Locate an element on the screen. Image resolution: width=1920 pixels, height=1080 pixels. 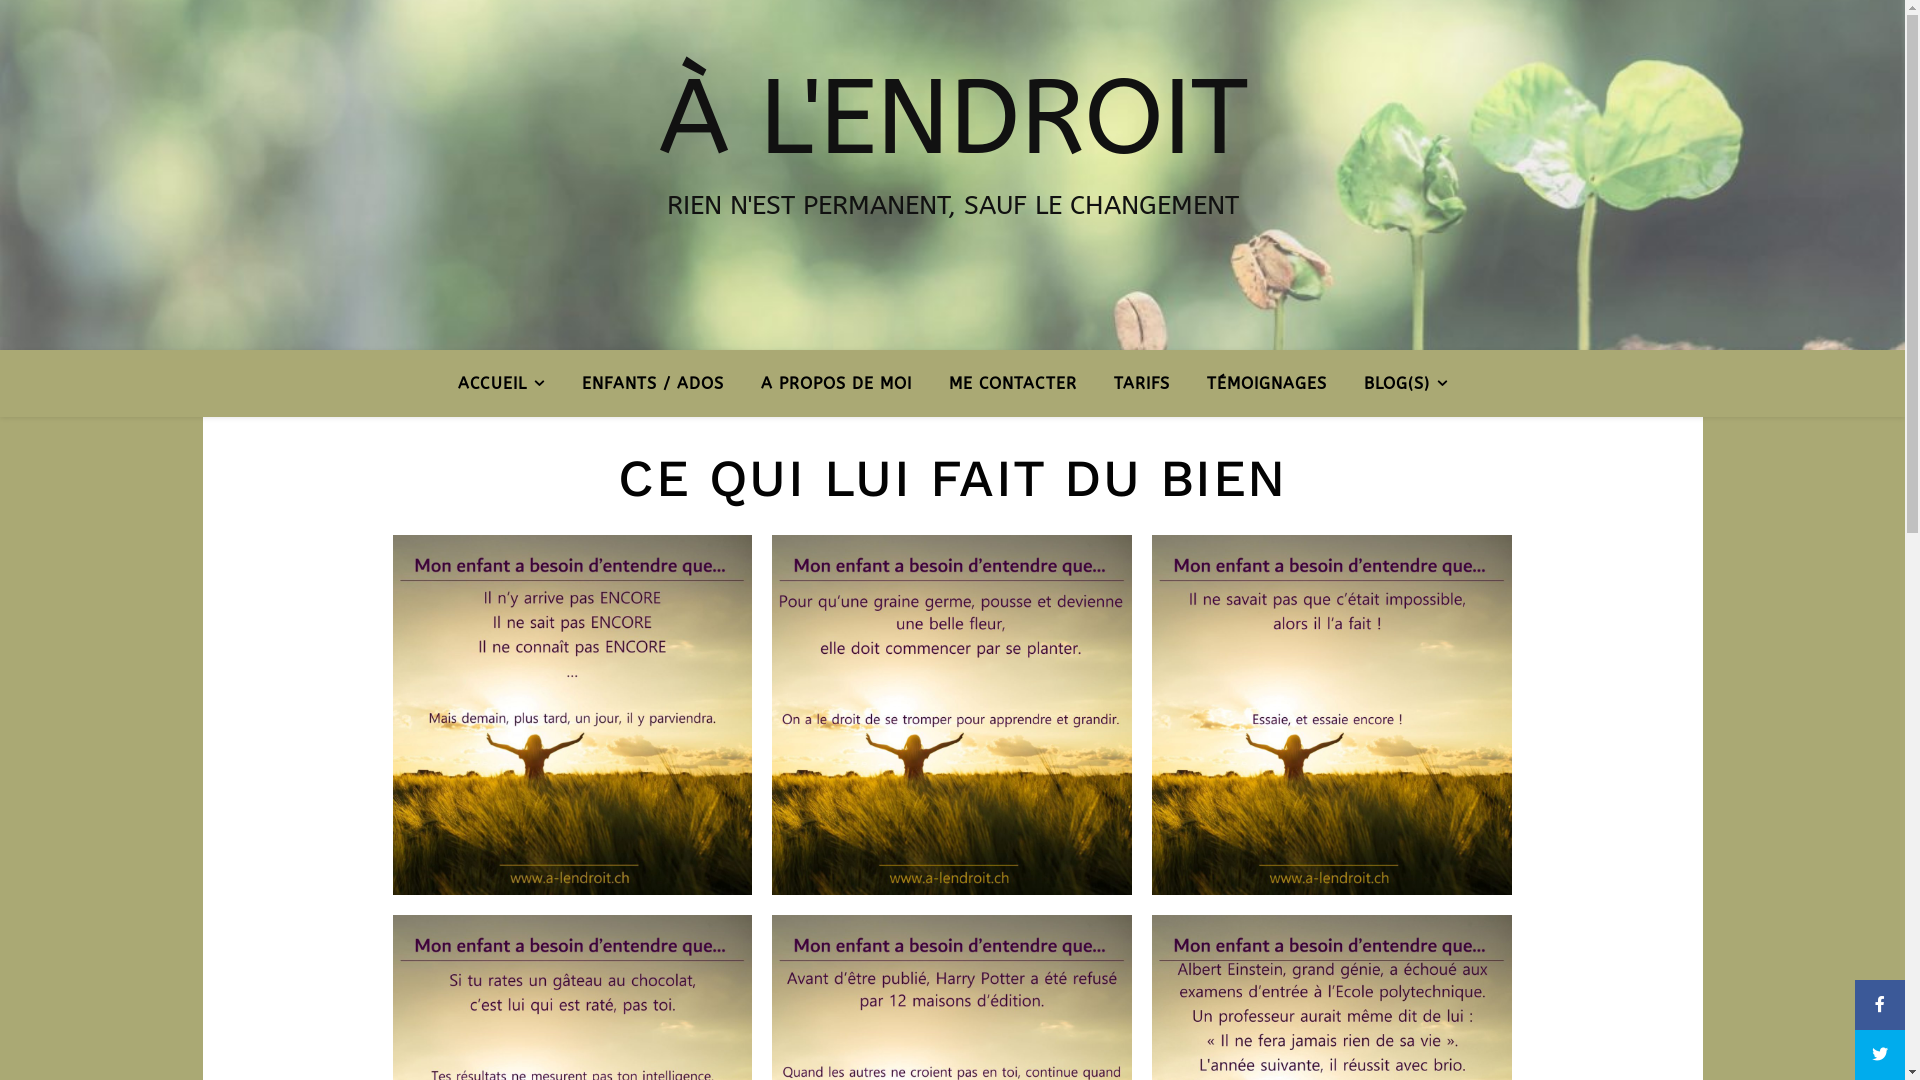
ENFANTS / ADOS is located at coordinates (653, 384).